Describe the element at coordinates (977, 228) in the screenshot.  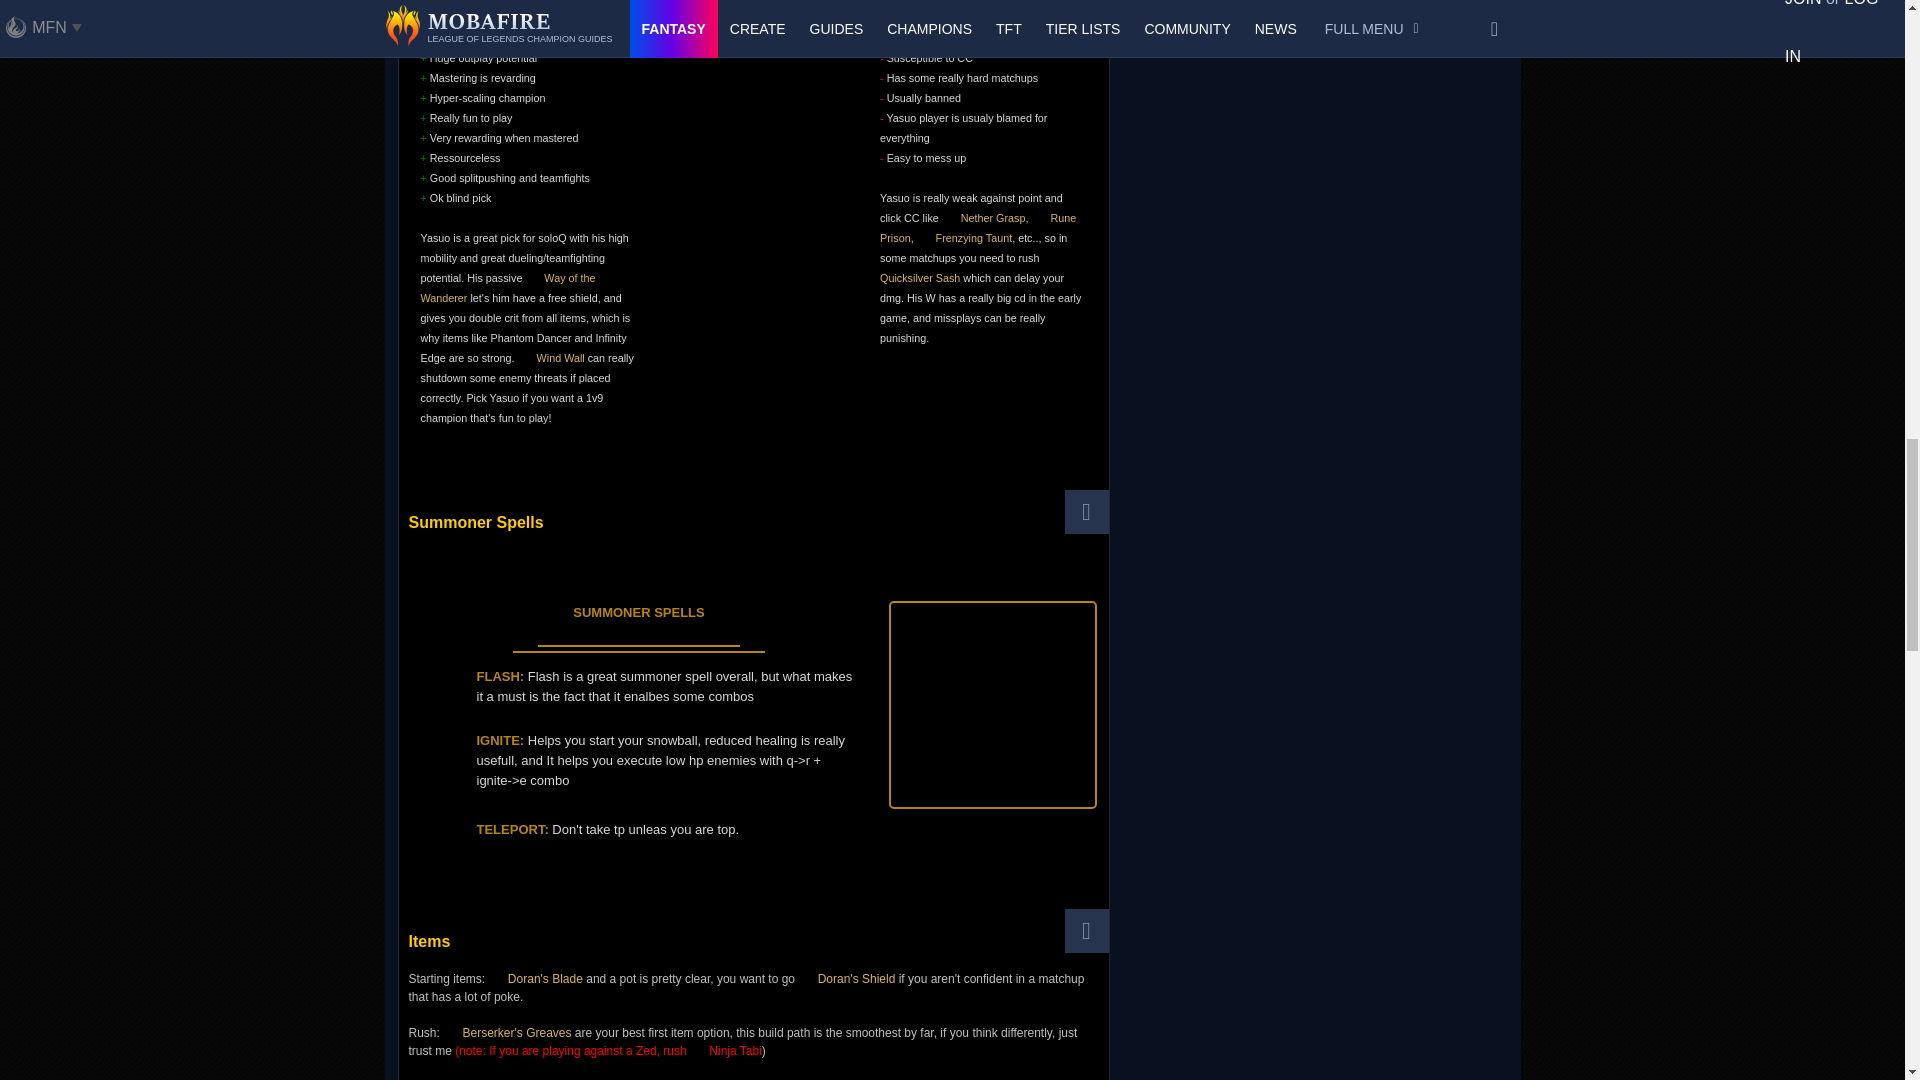
I see `Rune Prison` at that location.